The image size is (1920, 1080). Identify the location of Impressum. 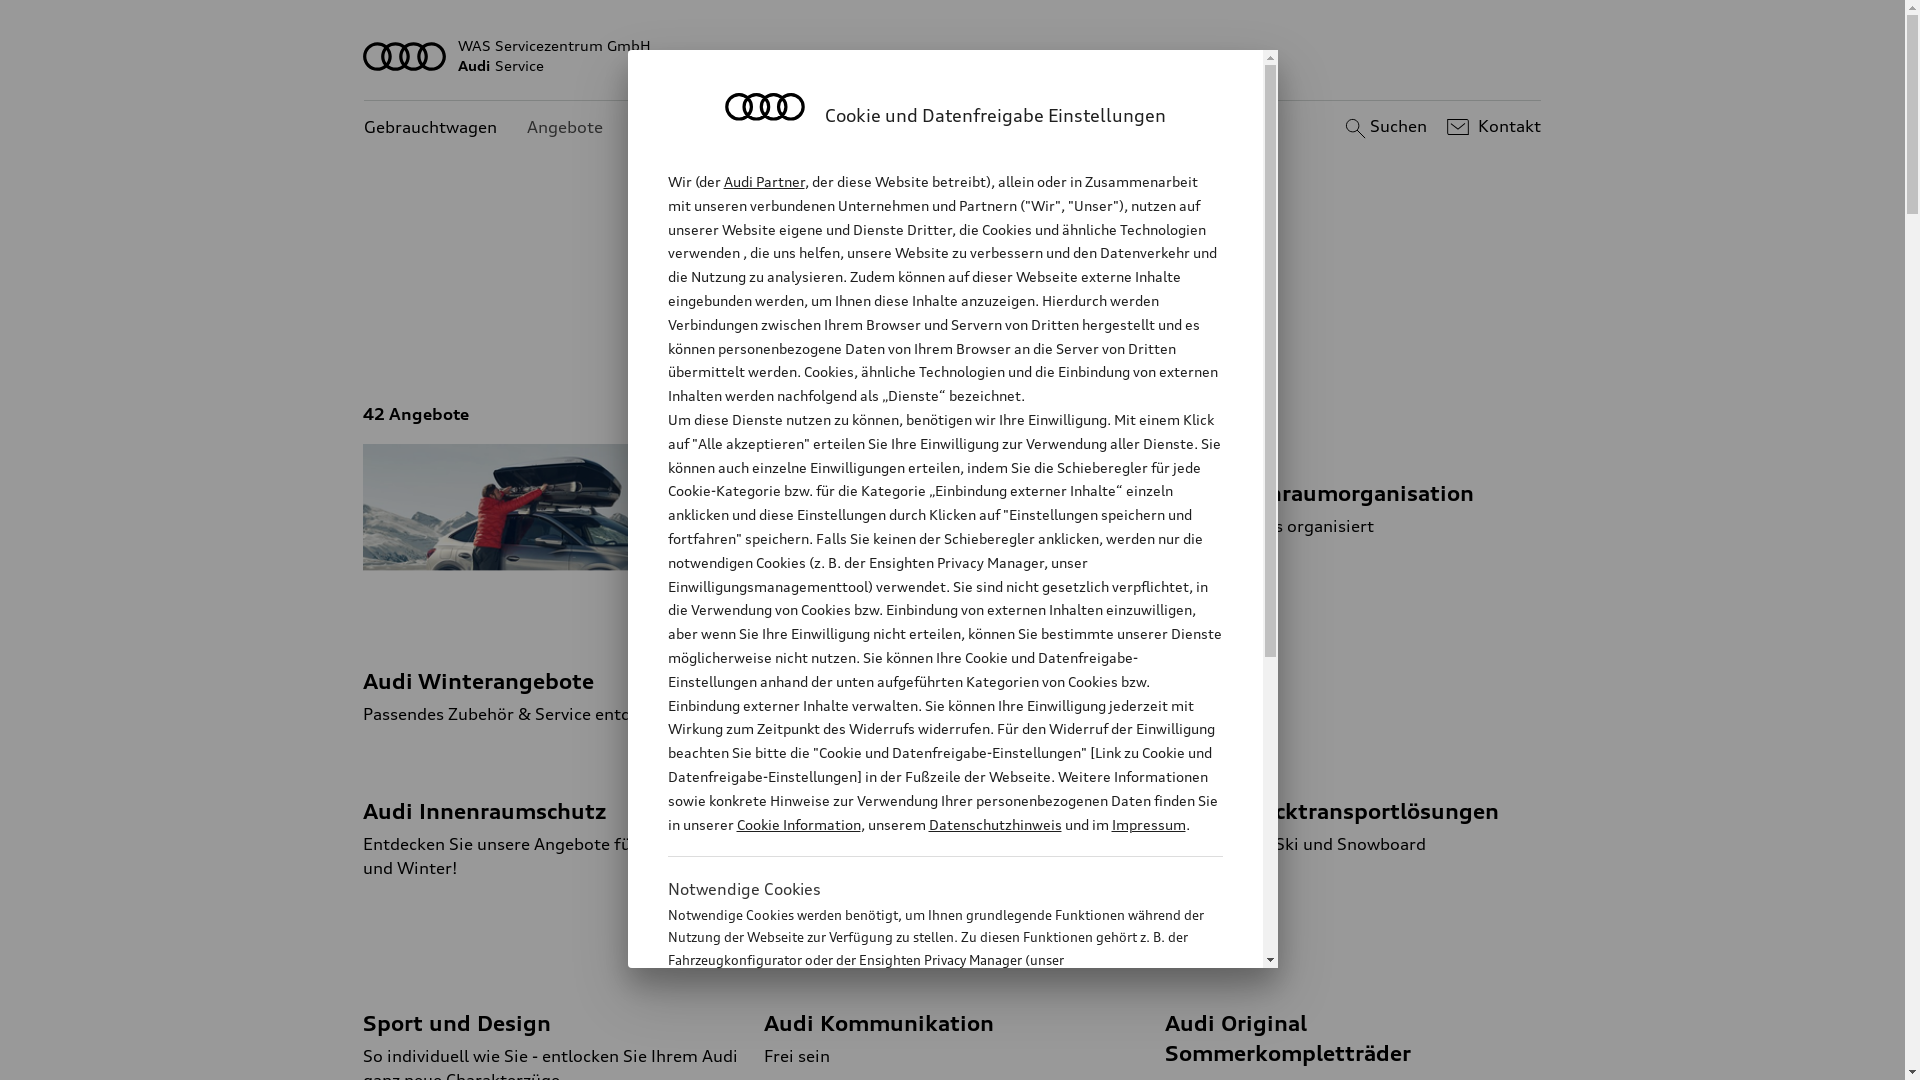
(1149, 824).